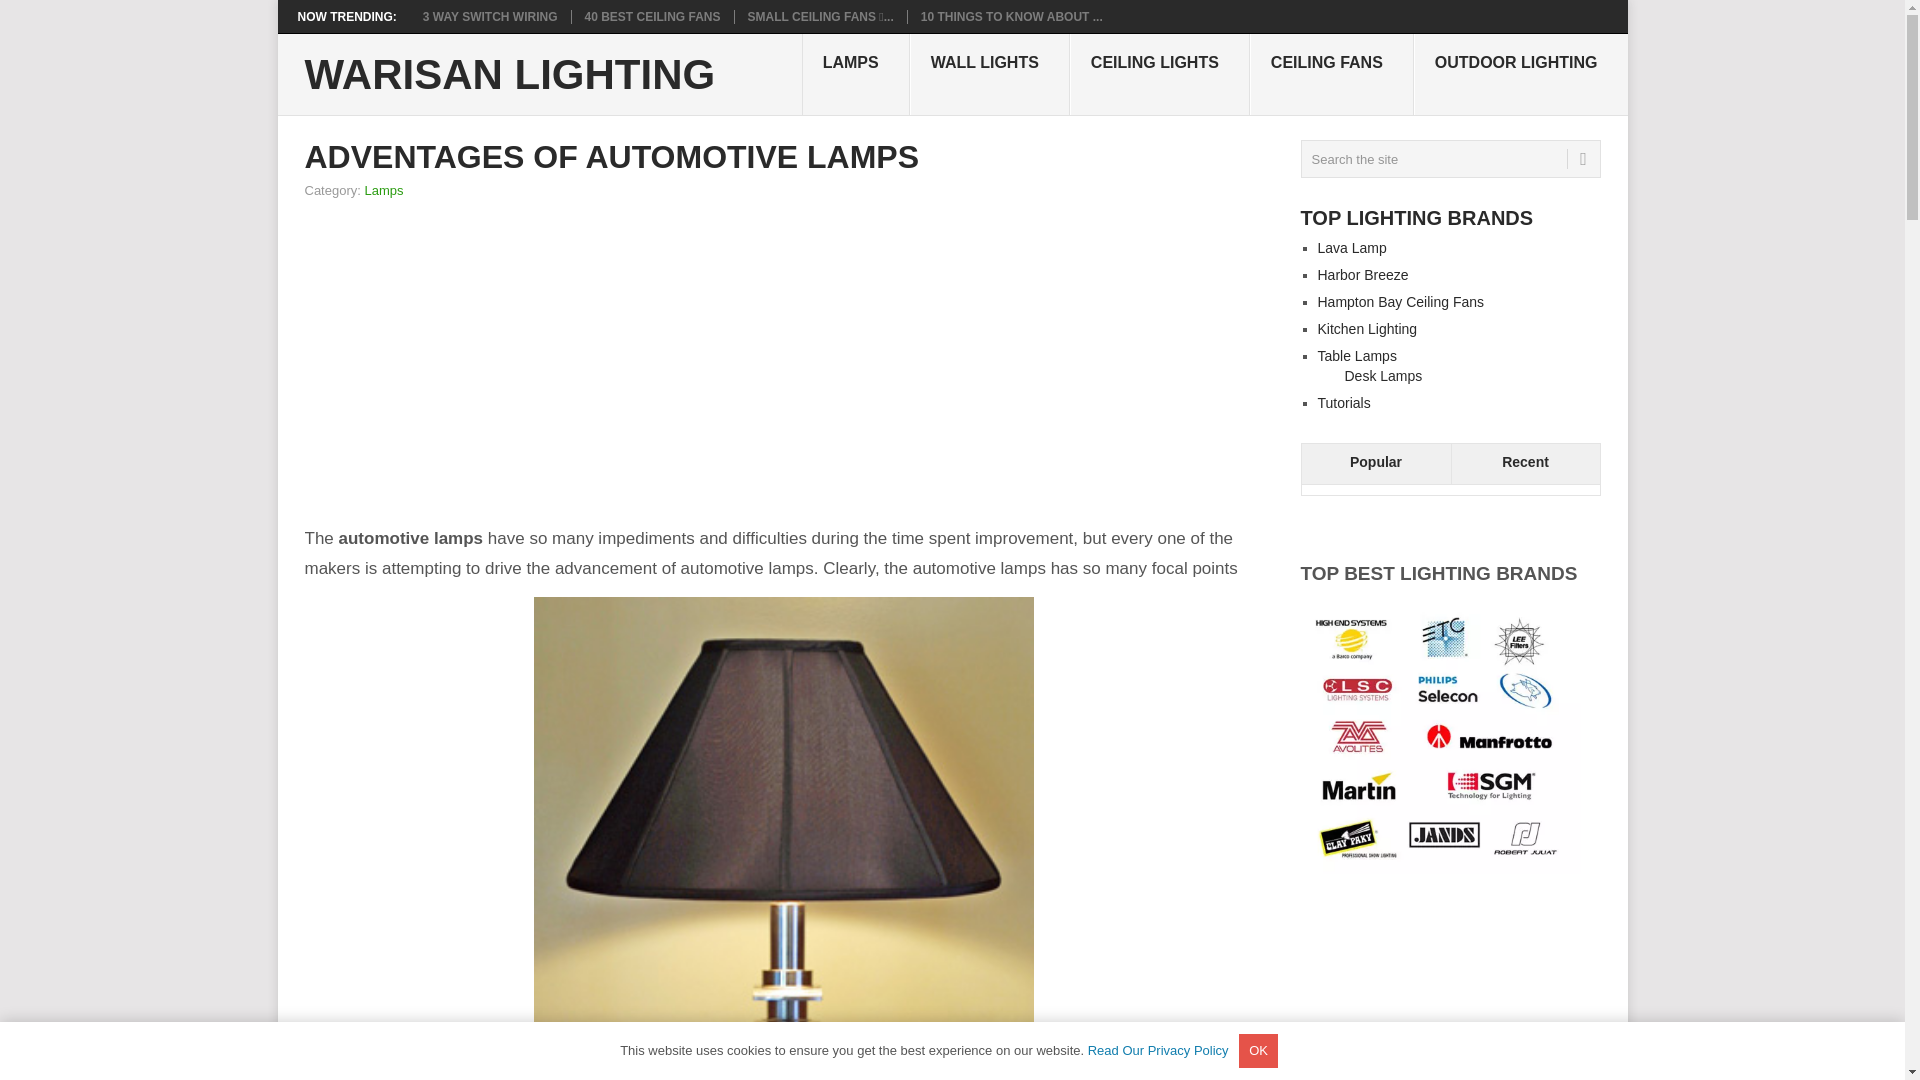  What do you see at coordinates (1363, 274) in the screenshot?
I see `Harbor Breeze` at bounding box center [1363, 274].